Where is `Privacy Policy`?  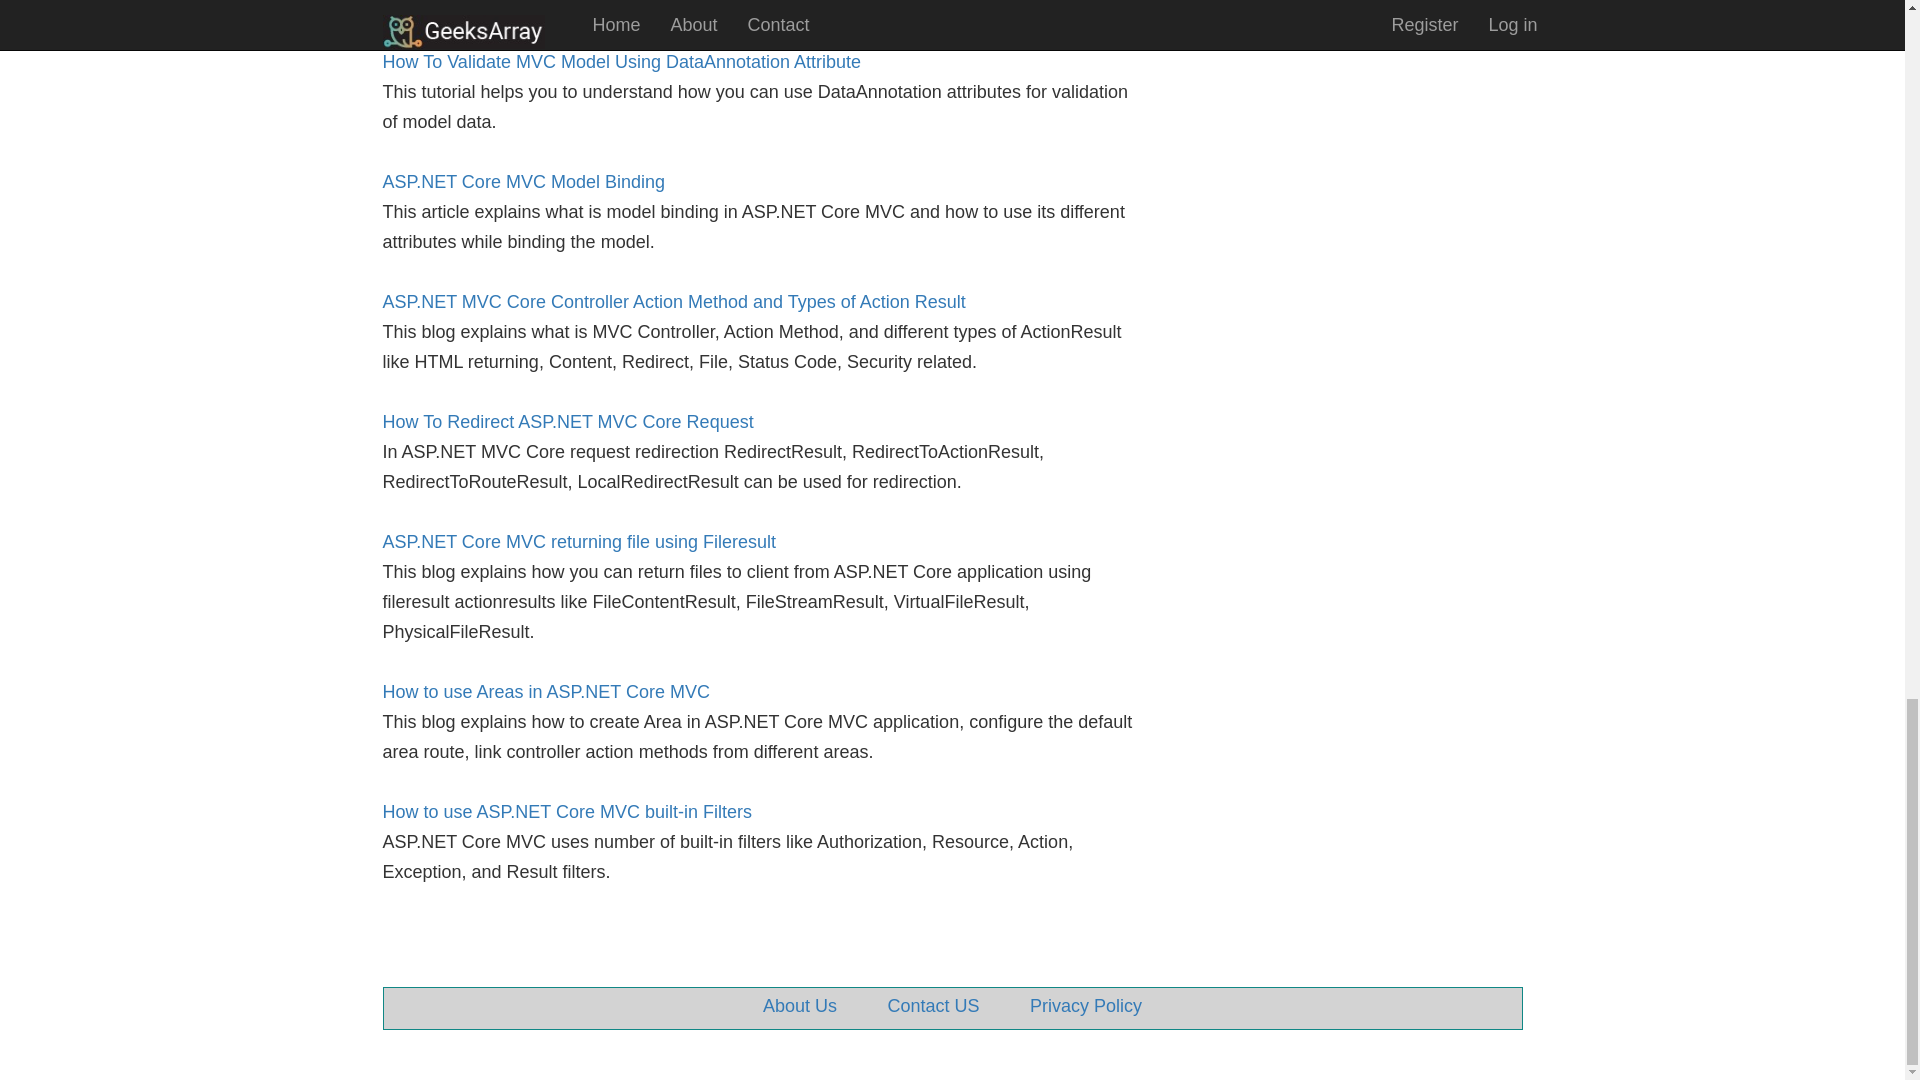
Privacy Policy is located at coordinates (1086, 1006).